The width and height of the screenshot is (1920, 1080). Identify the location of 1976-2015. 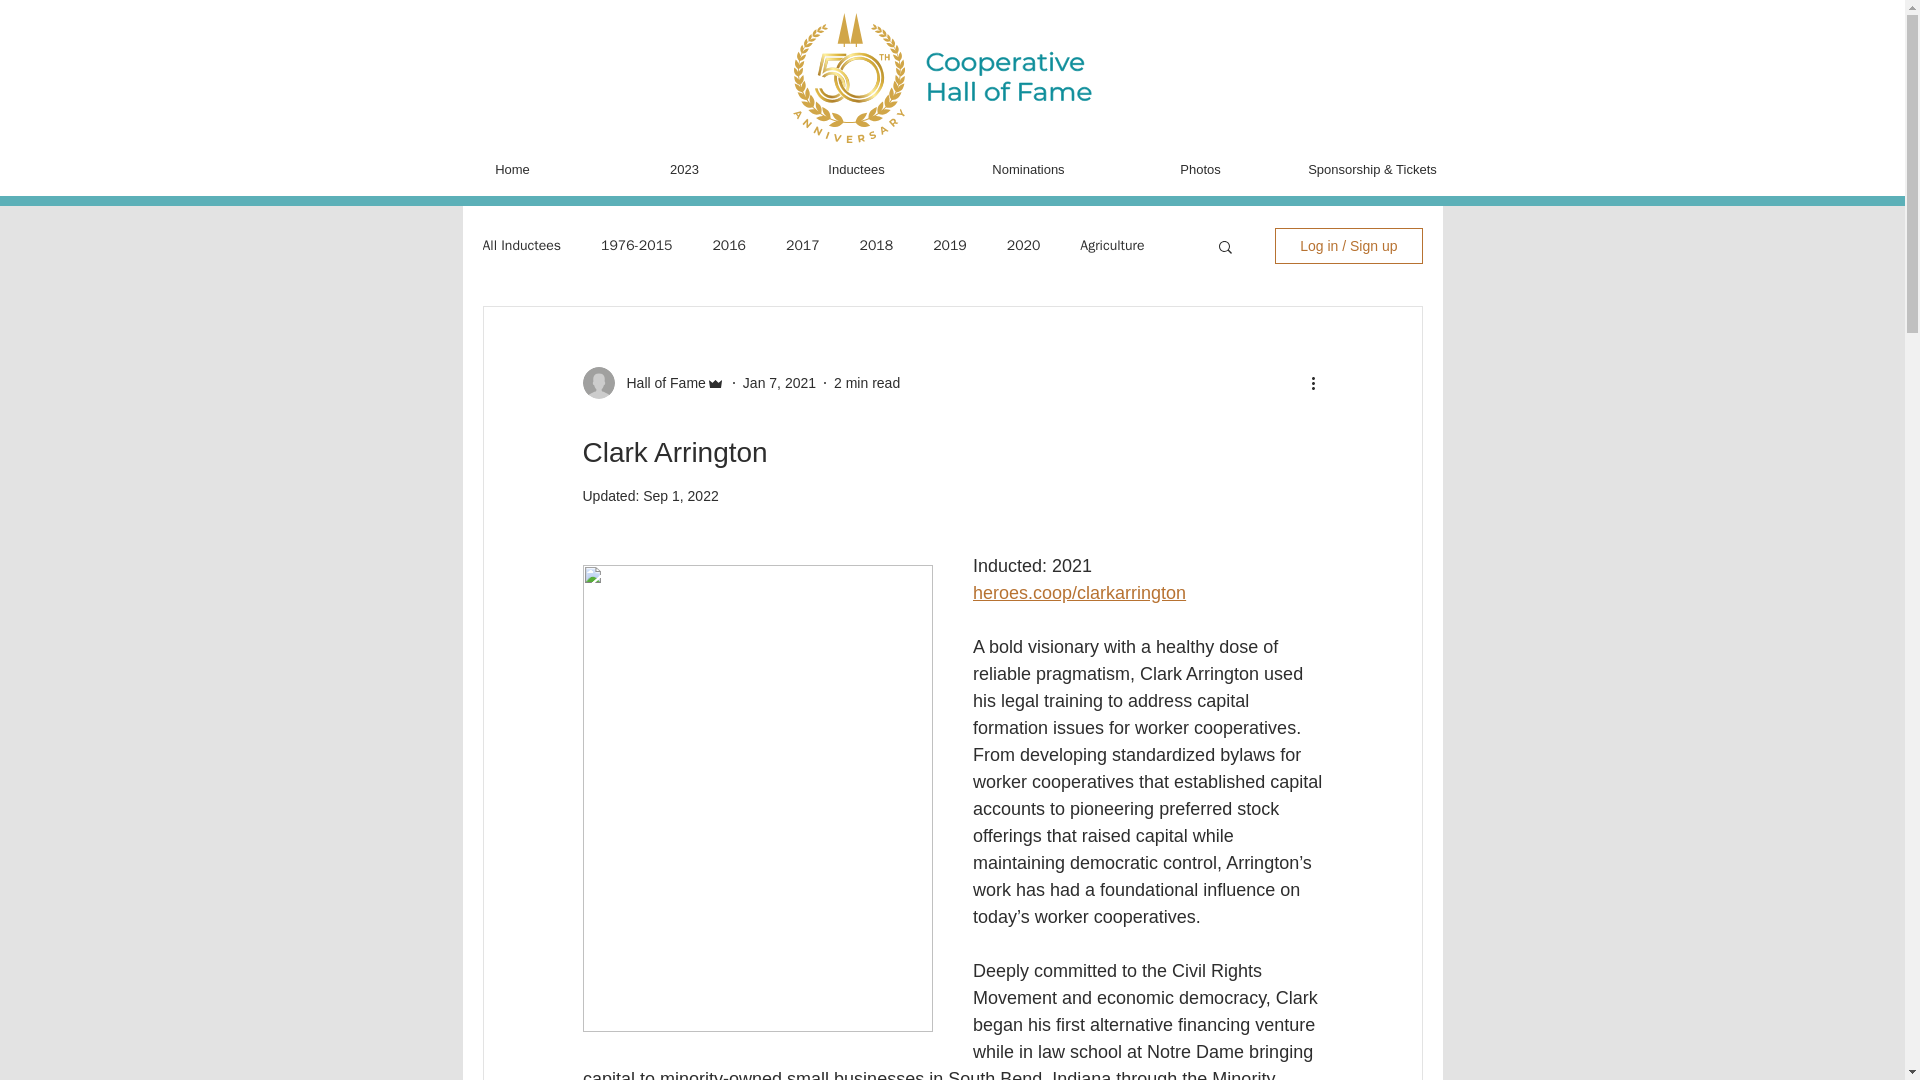
(636, 245).